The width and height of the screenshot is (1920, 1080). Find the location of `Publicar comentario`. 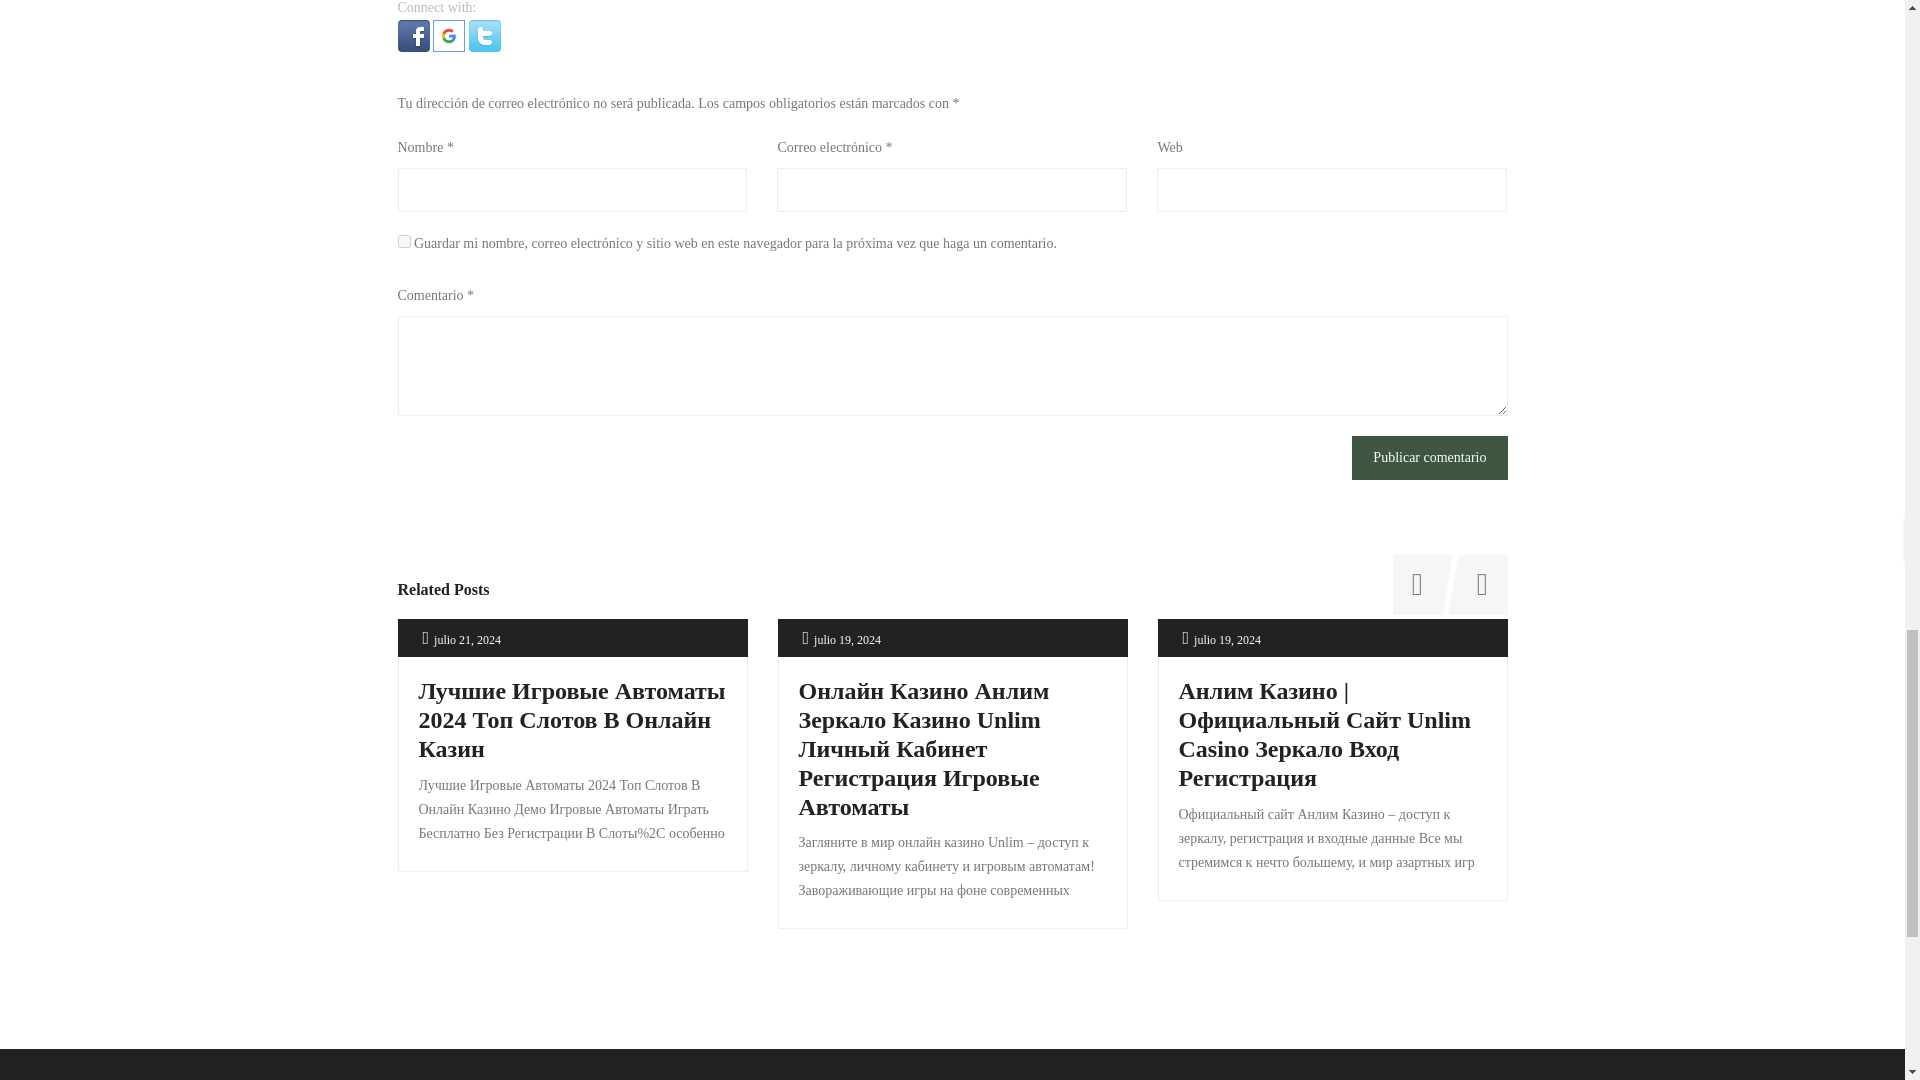

Publicar comentario is located at coordinates (1429, 458).